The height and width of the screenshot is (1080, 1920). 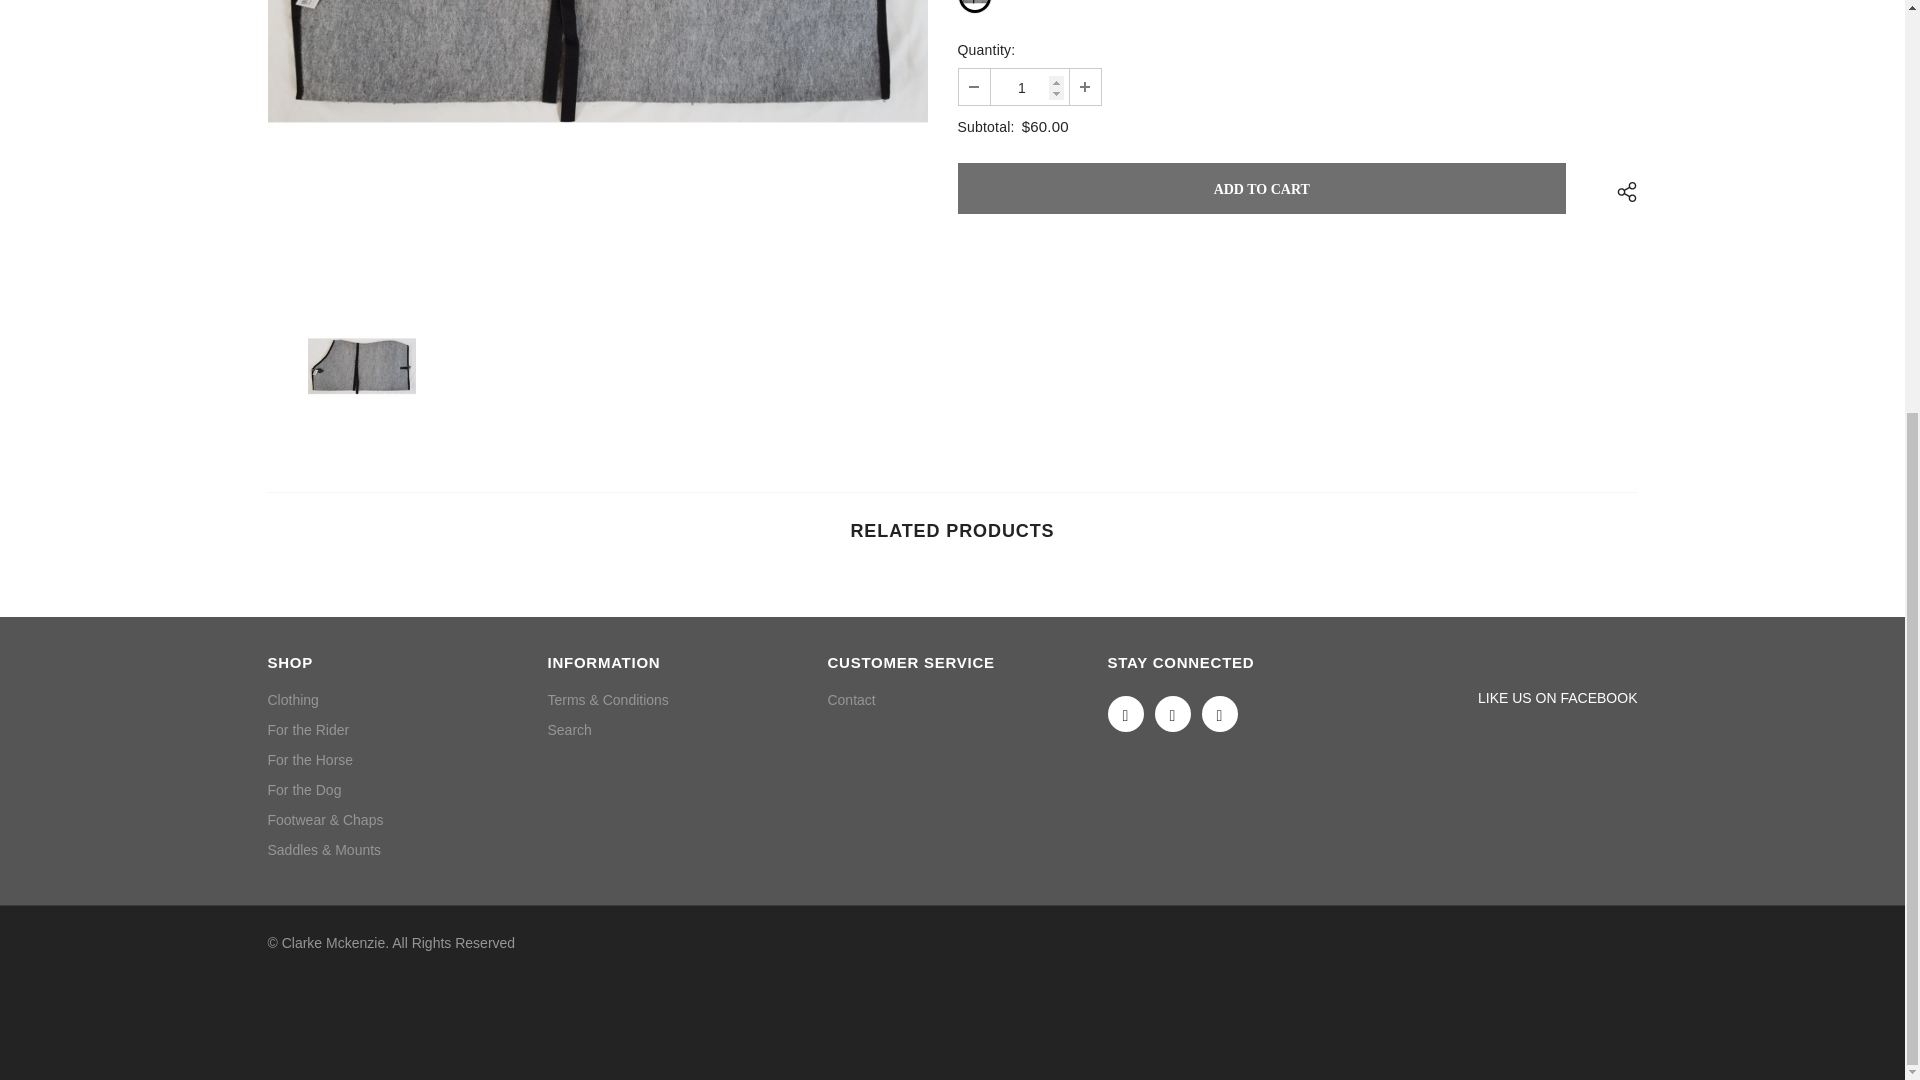 I want to click on For the Rider, so click(x=308, y=730).